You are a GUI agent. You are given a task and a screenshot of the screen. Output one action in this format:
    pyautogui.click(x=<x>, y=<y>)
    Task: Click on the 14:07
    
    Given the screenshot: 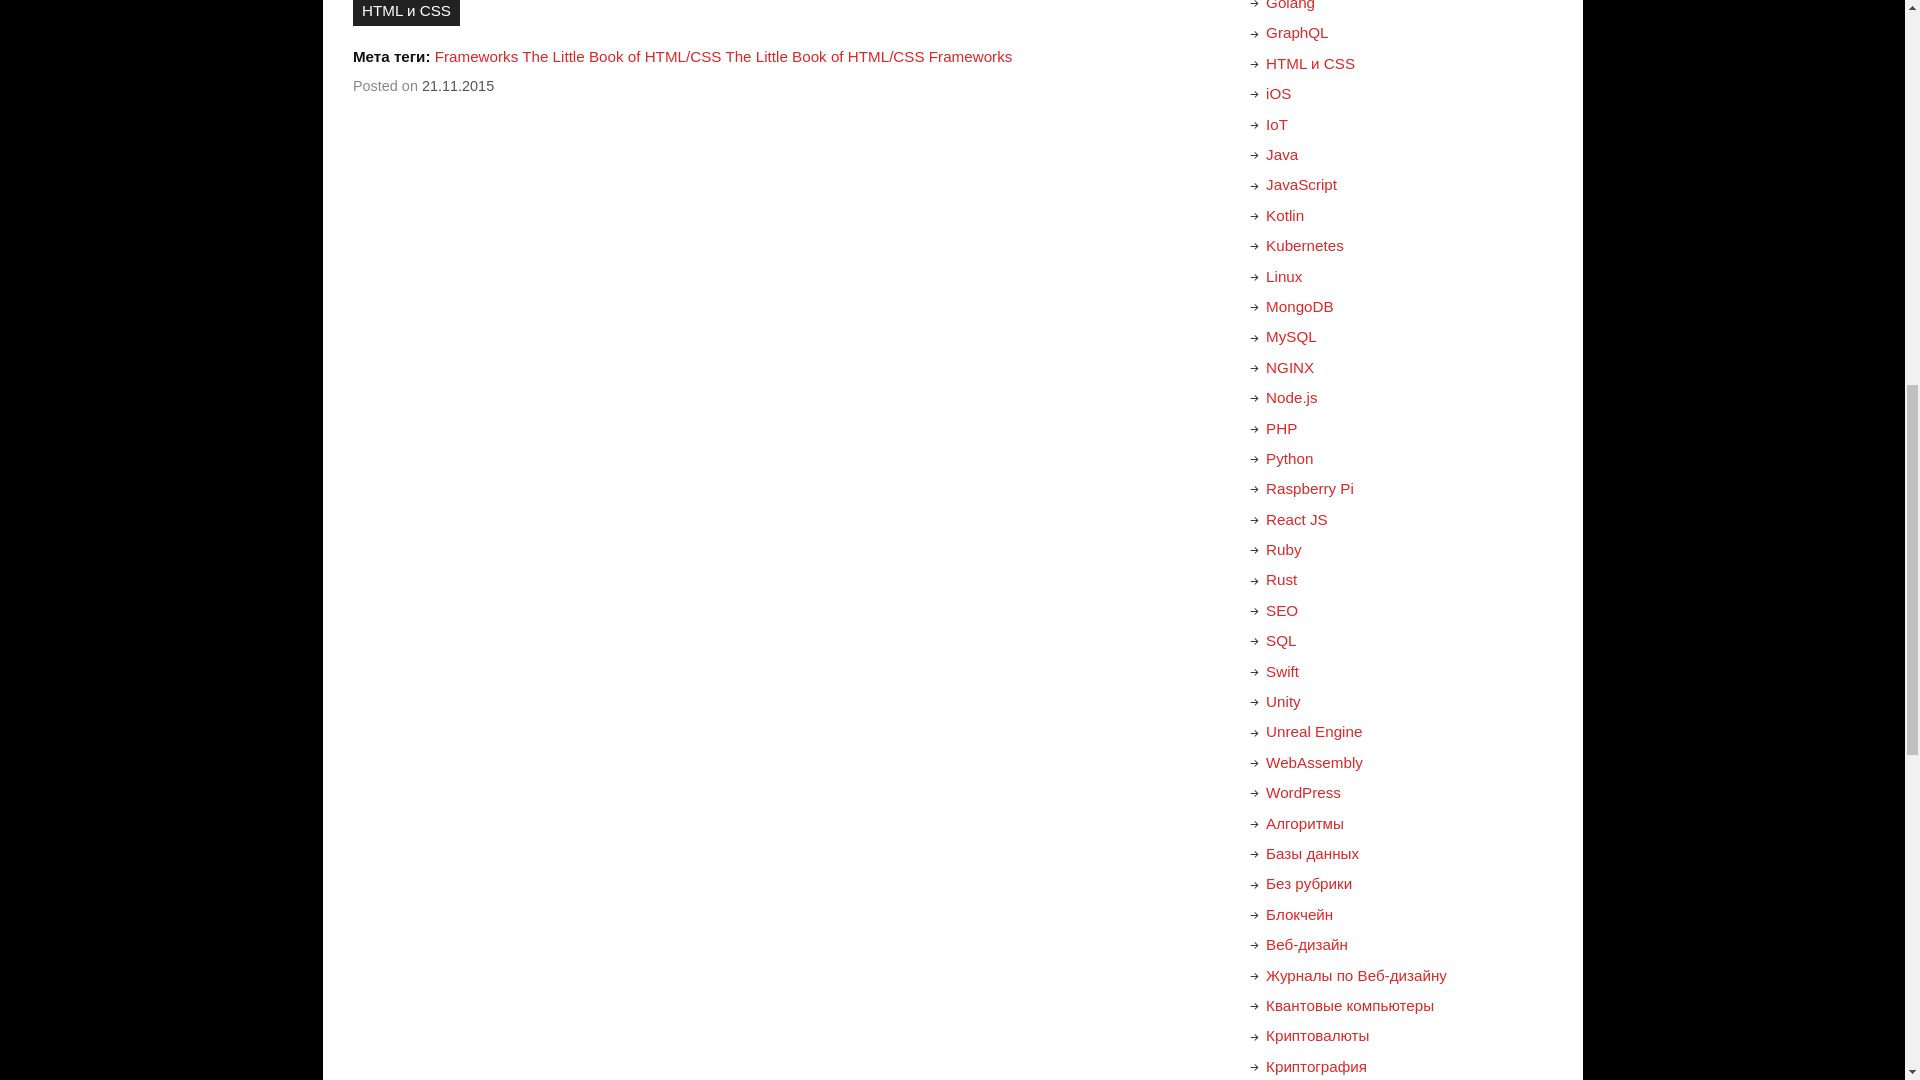 What is the action you would take?
    pyautogui.click(x=458, y=85)
    